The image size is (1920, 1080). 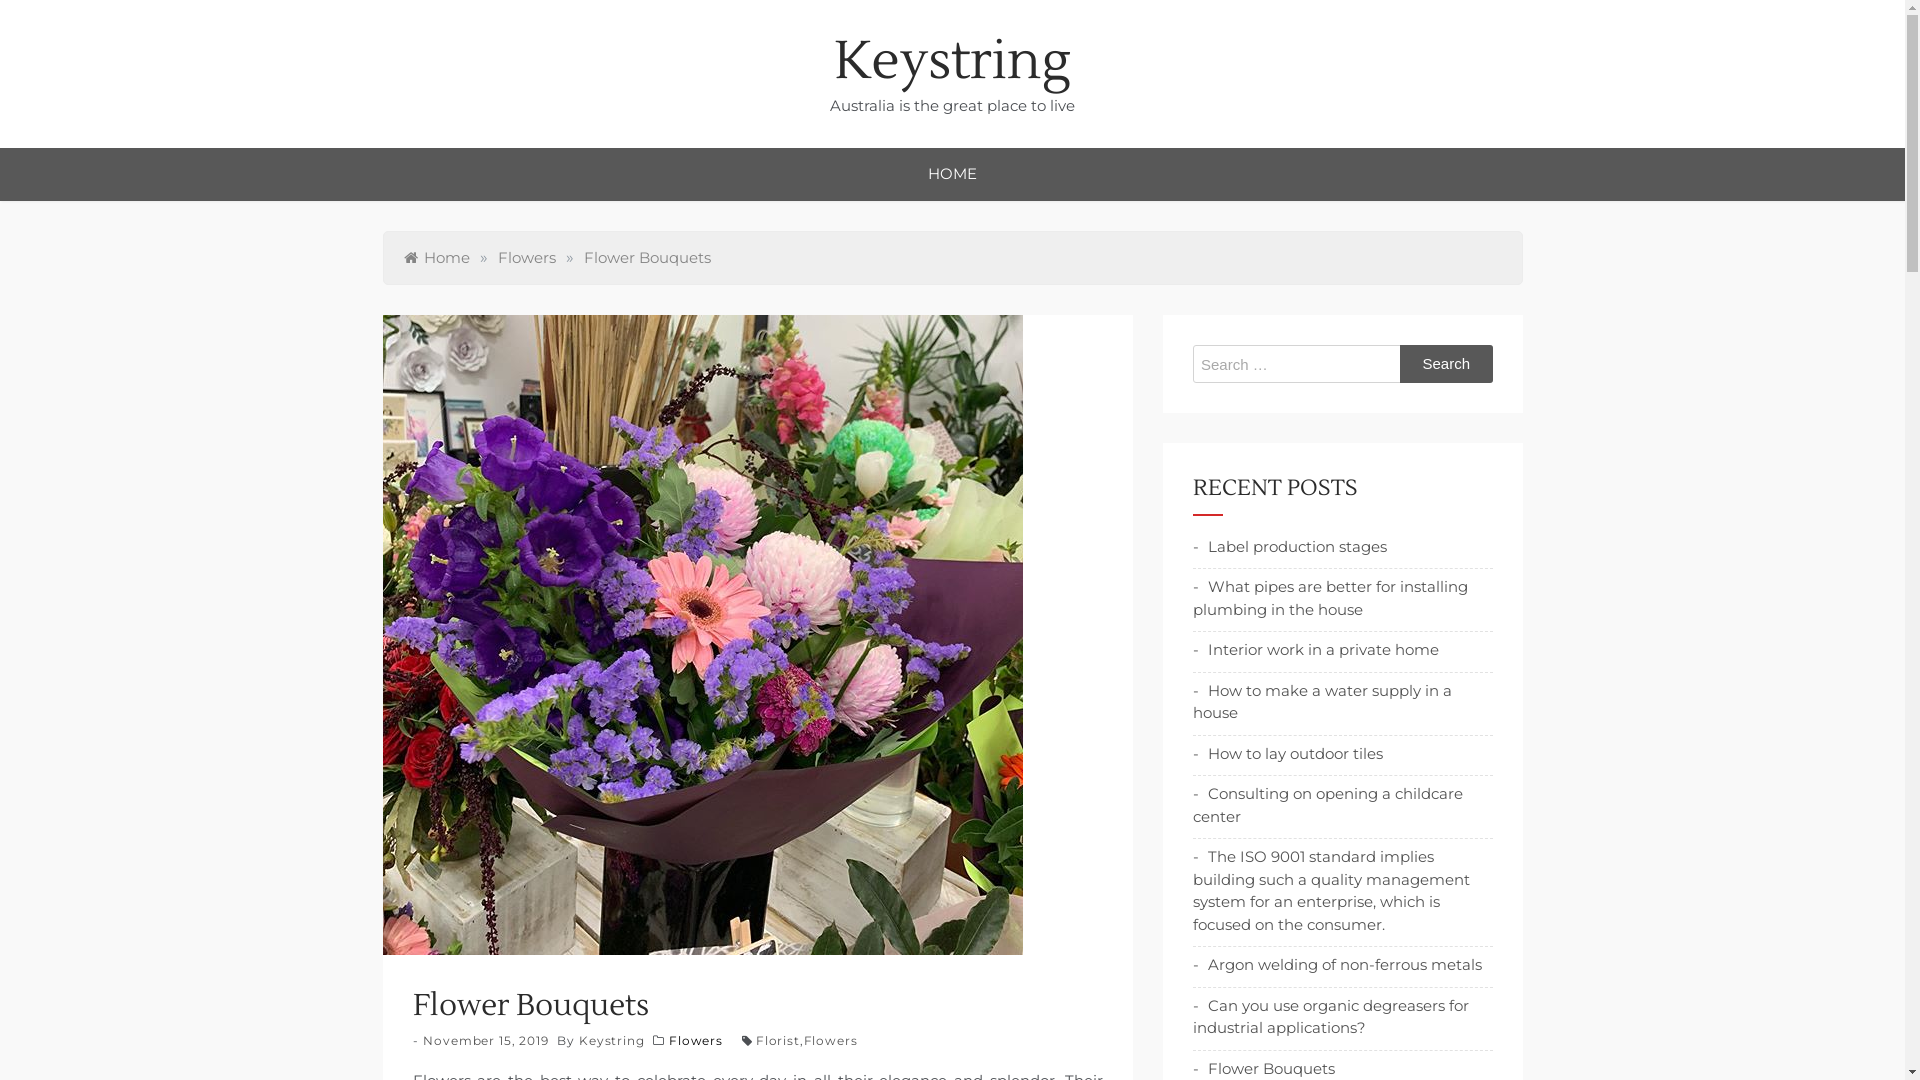 I want to click on What pipes are better for installing plumbing in the house, so click(x=1330, y=598).